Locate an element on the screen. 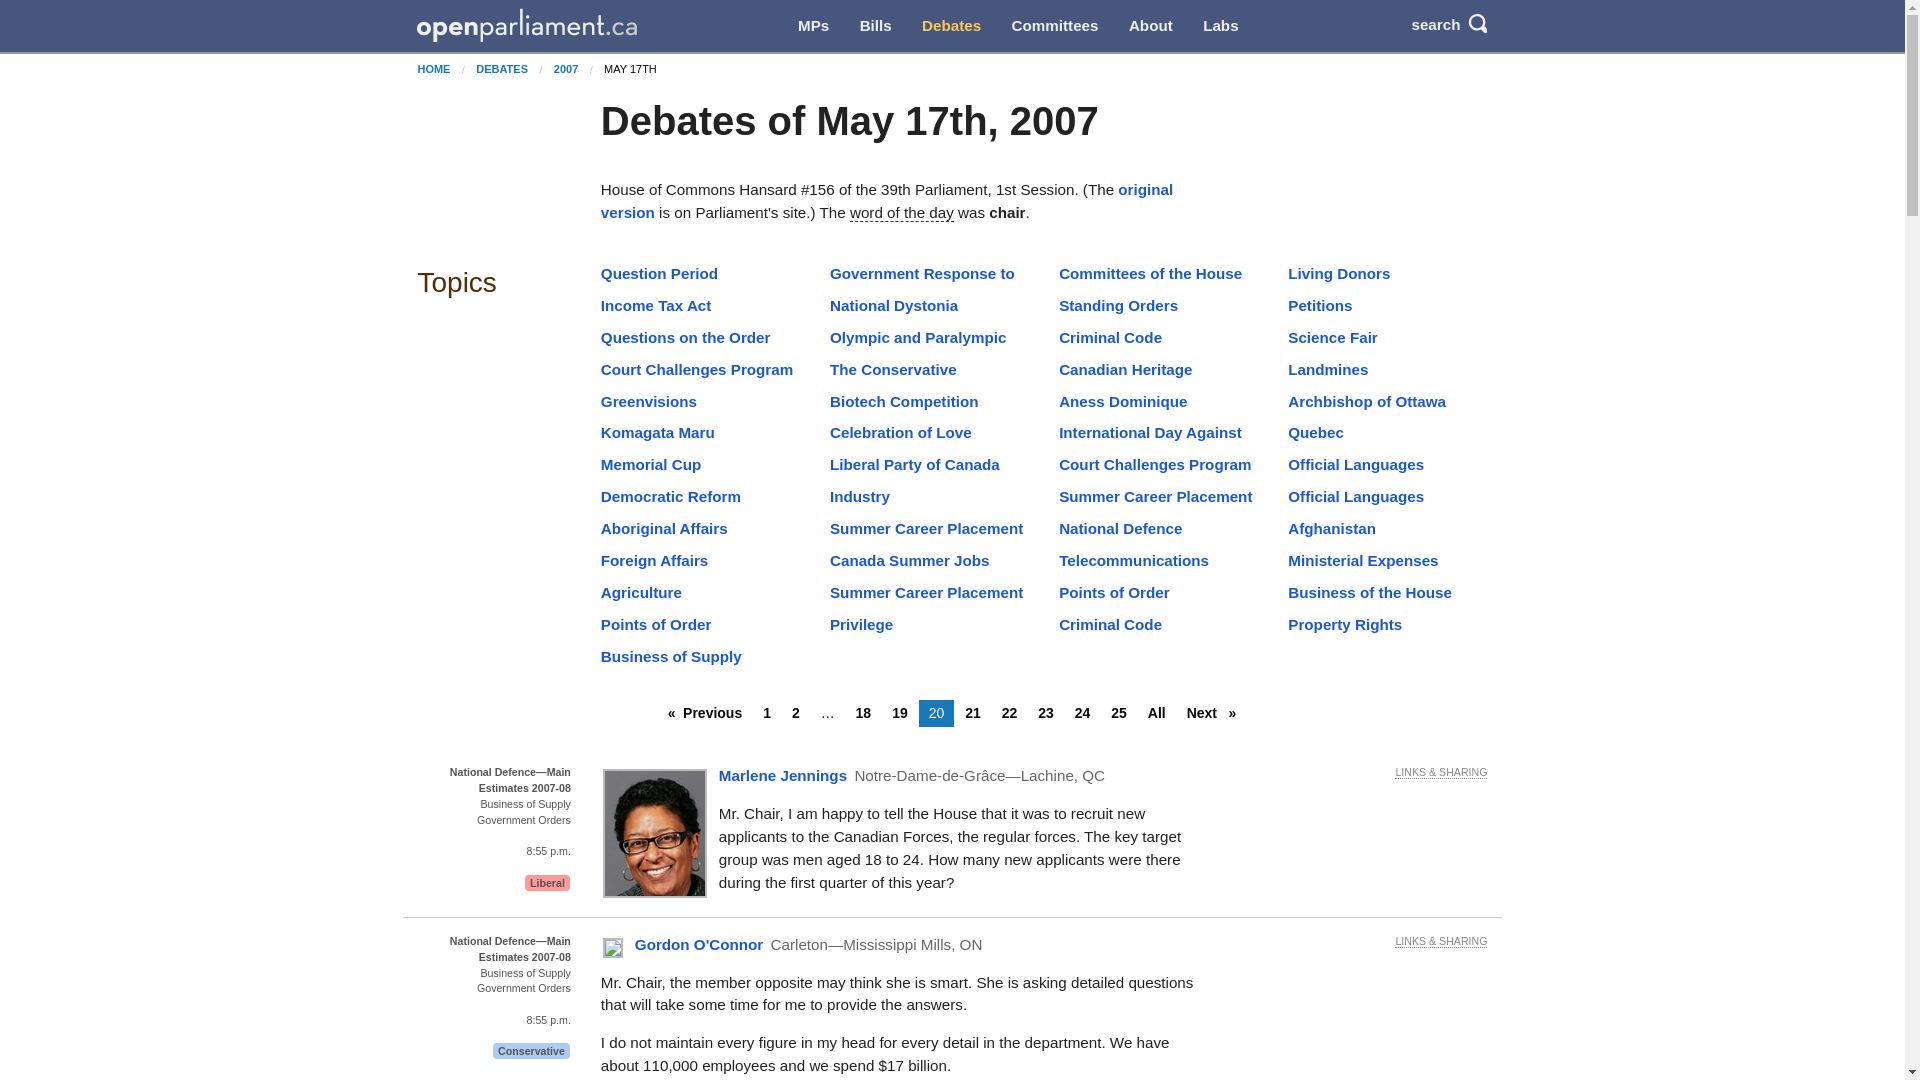 Image resolution: width=1920 pixels, height=1080 pixels. Celebration of Love is located at coordinates (900, 432).